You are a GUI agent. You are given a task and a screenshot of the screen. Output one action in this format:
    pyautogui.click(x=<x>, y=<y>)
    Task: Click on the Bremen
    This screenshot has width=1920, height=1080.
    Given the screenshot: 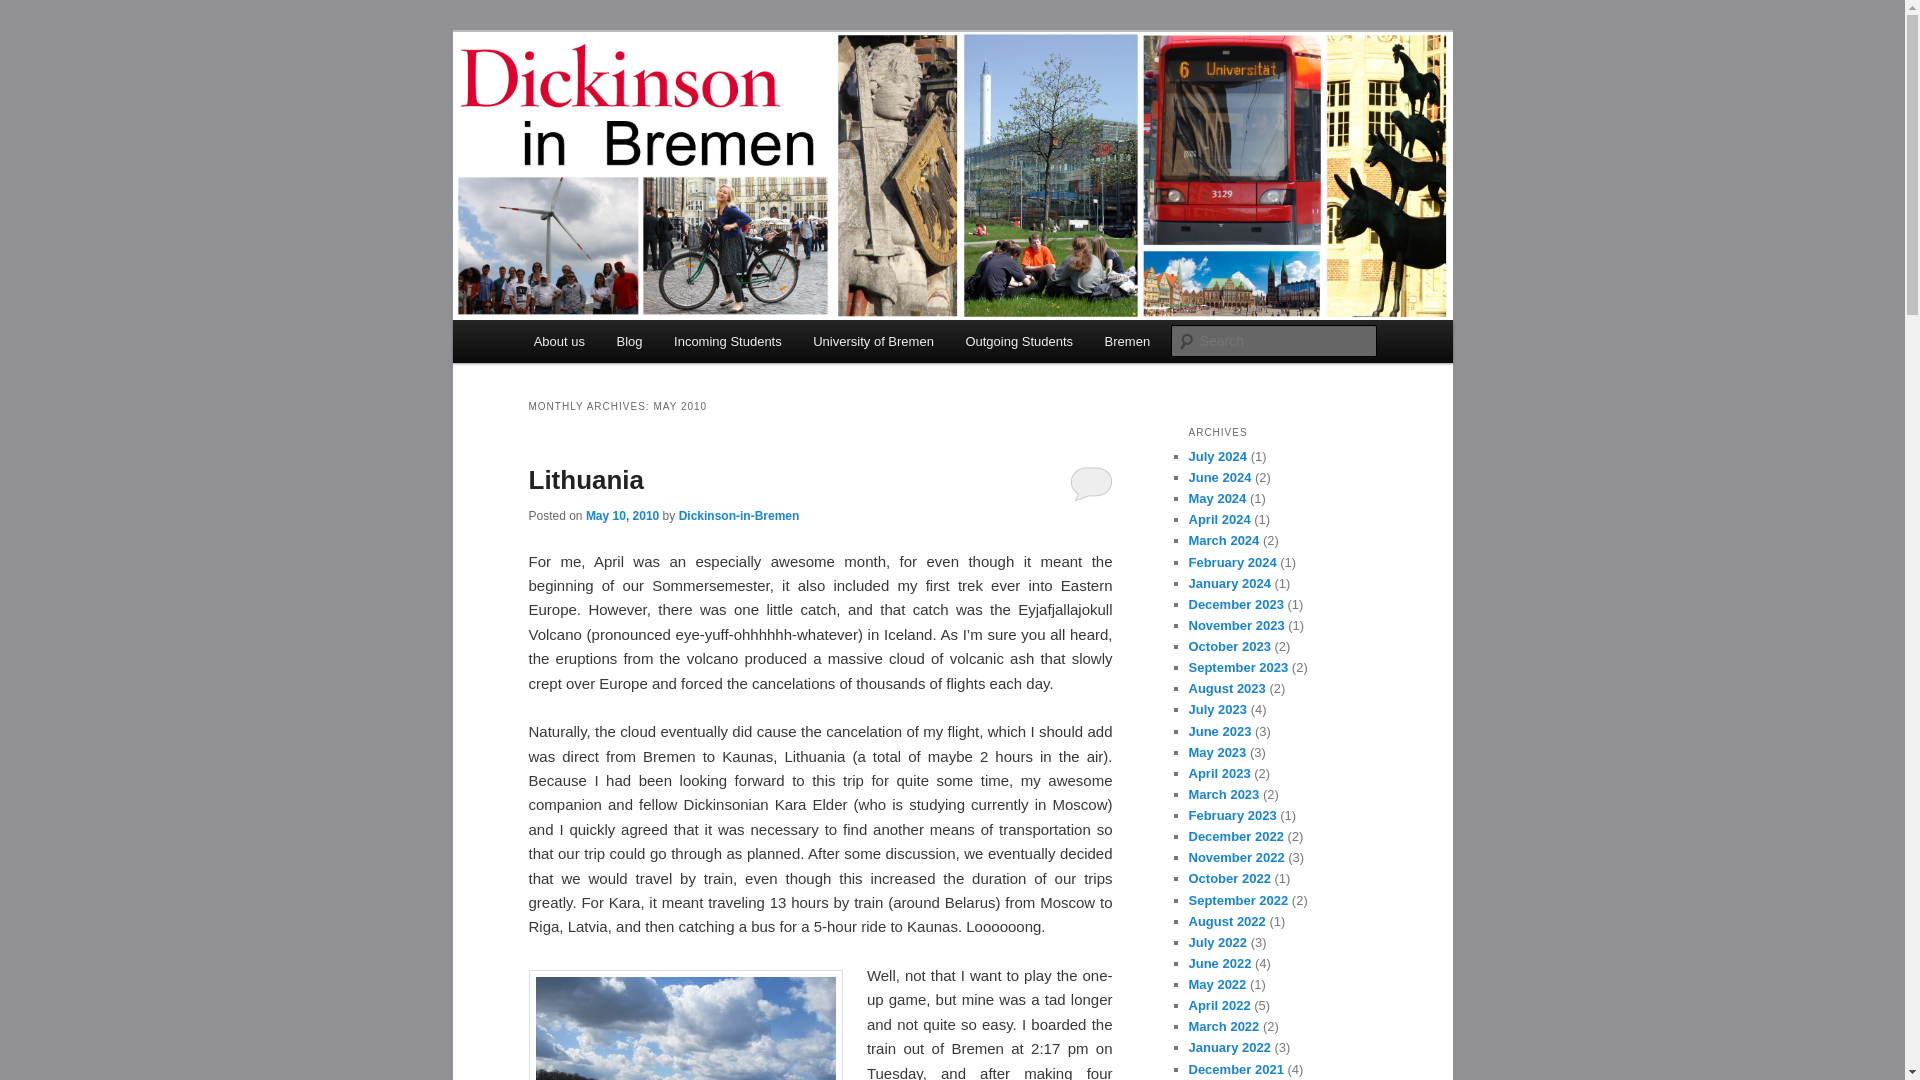 What is the action you would take?
    pyautogui.click(x=1126, y=340)
    